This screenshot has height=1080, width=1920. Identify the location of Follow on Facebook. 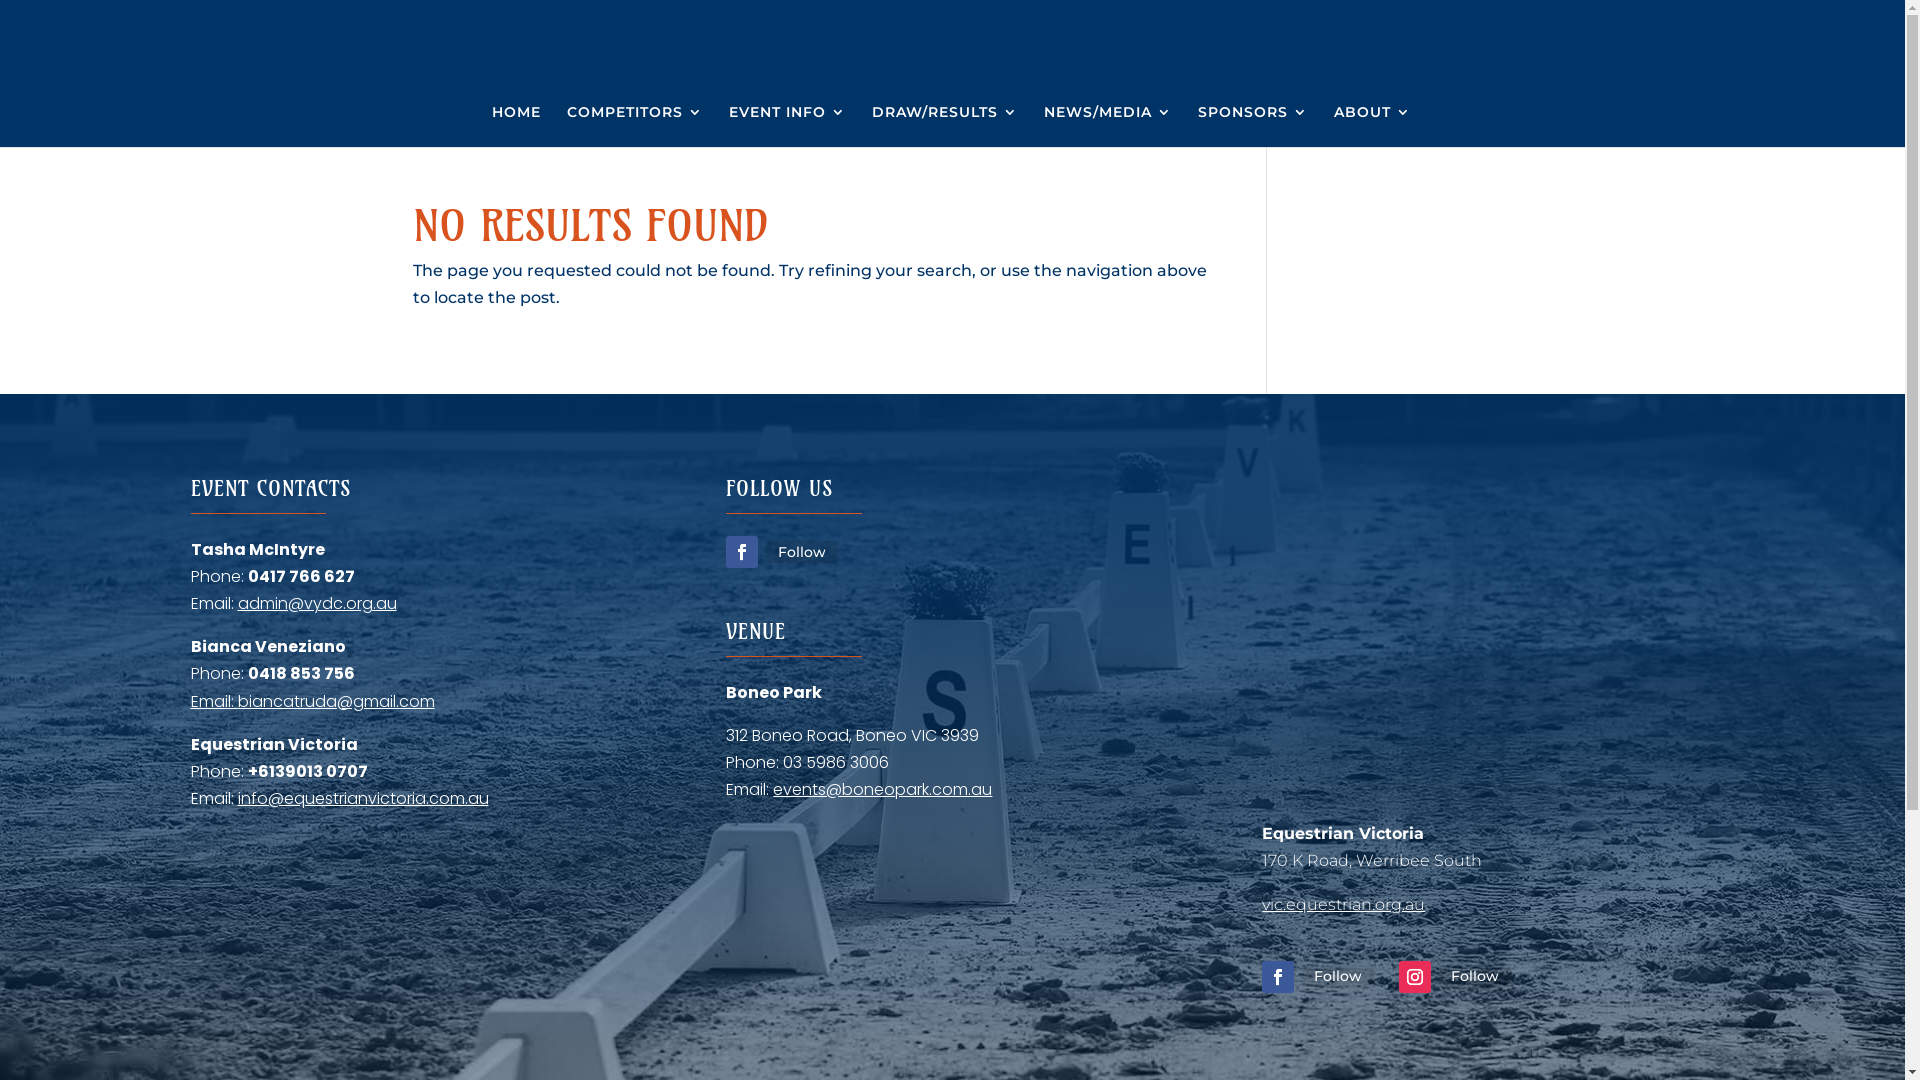
(742, 552).